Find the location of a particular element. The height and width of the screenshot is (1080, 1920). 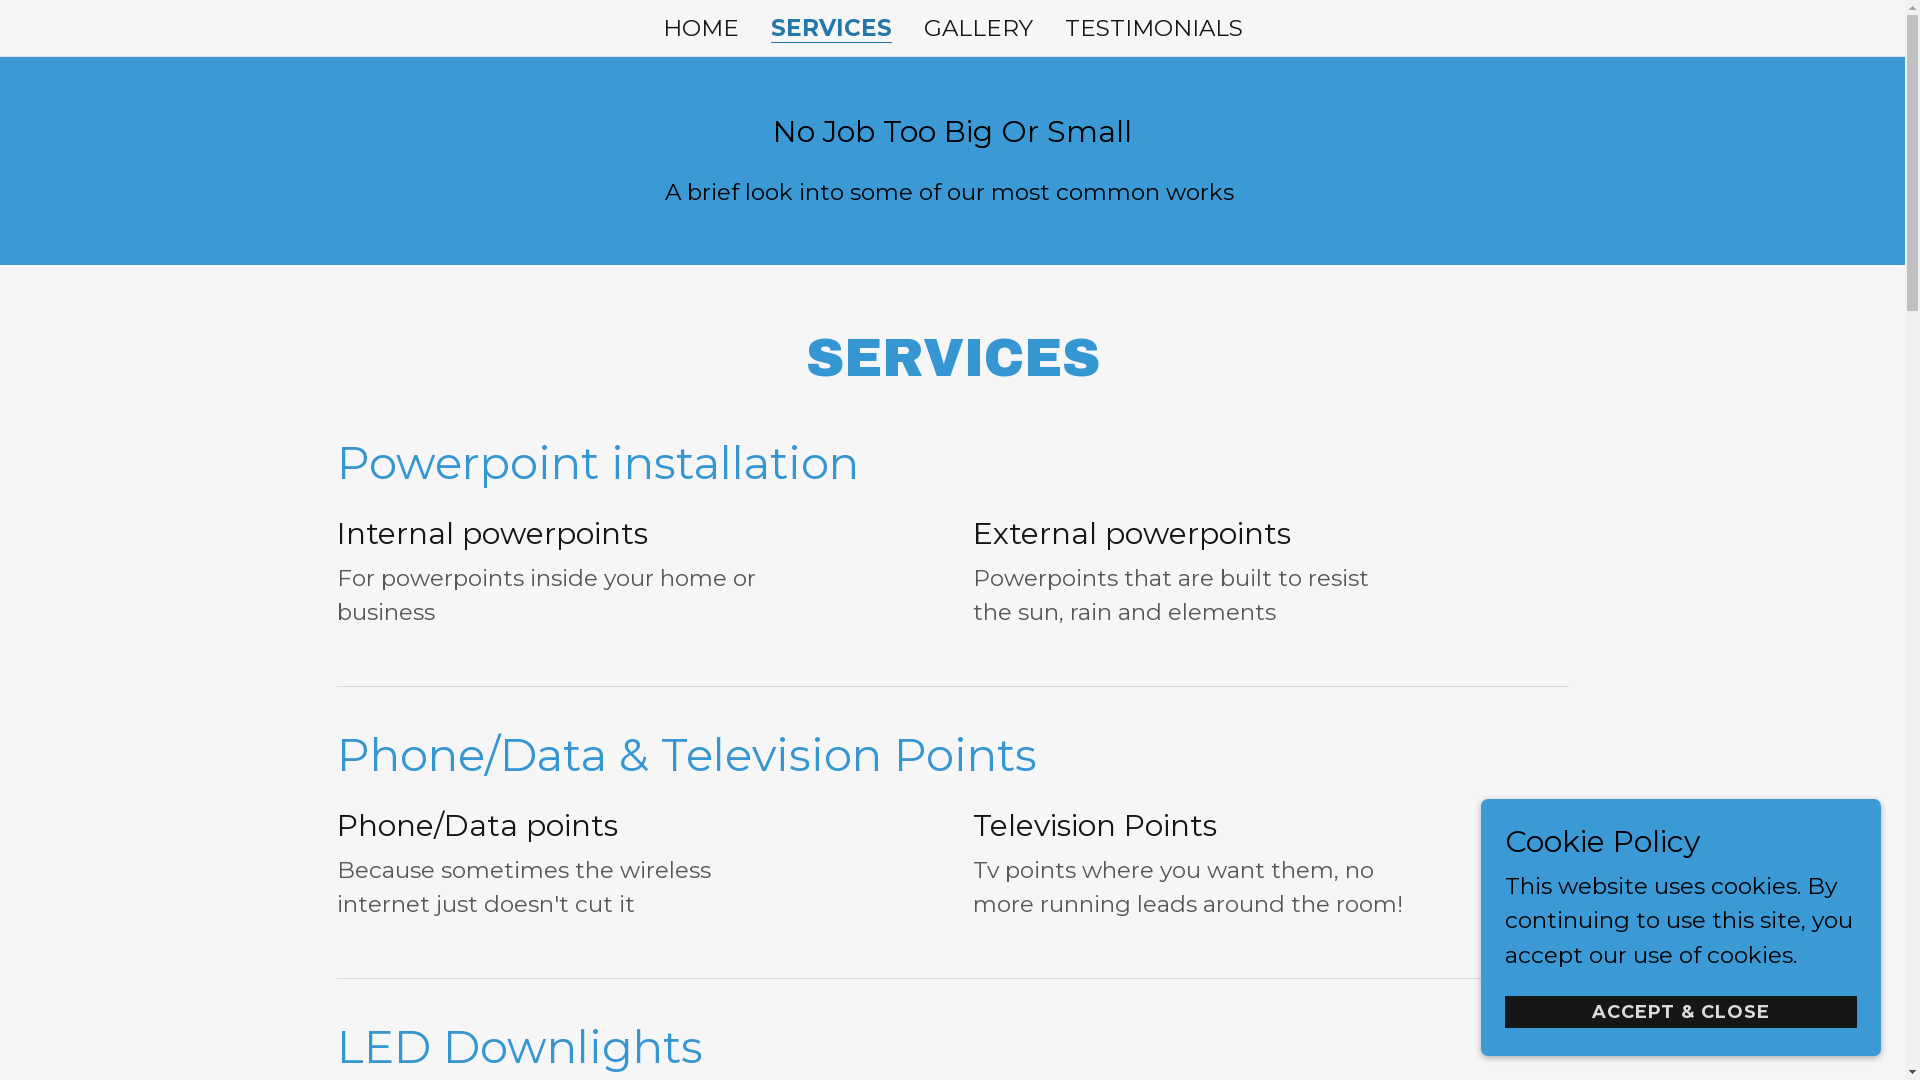

HOME is located at coordinates (700, 28).